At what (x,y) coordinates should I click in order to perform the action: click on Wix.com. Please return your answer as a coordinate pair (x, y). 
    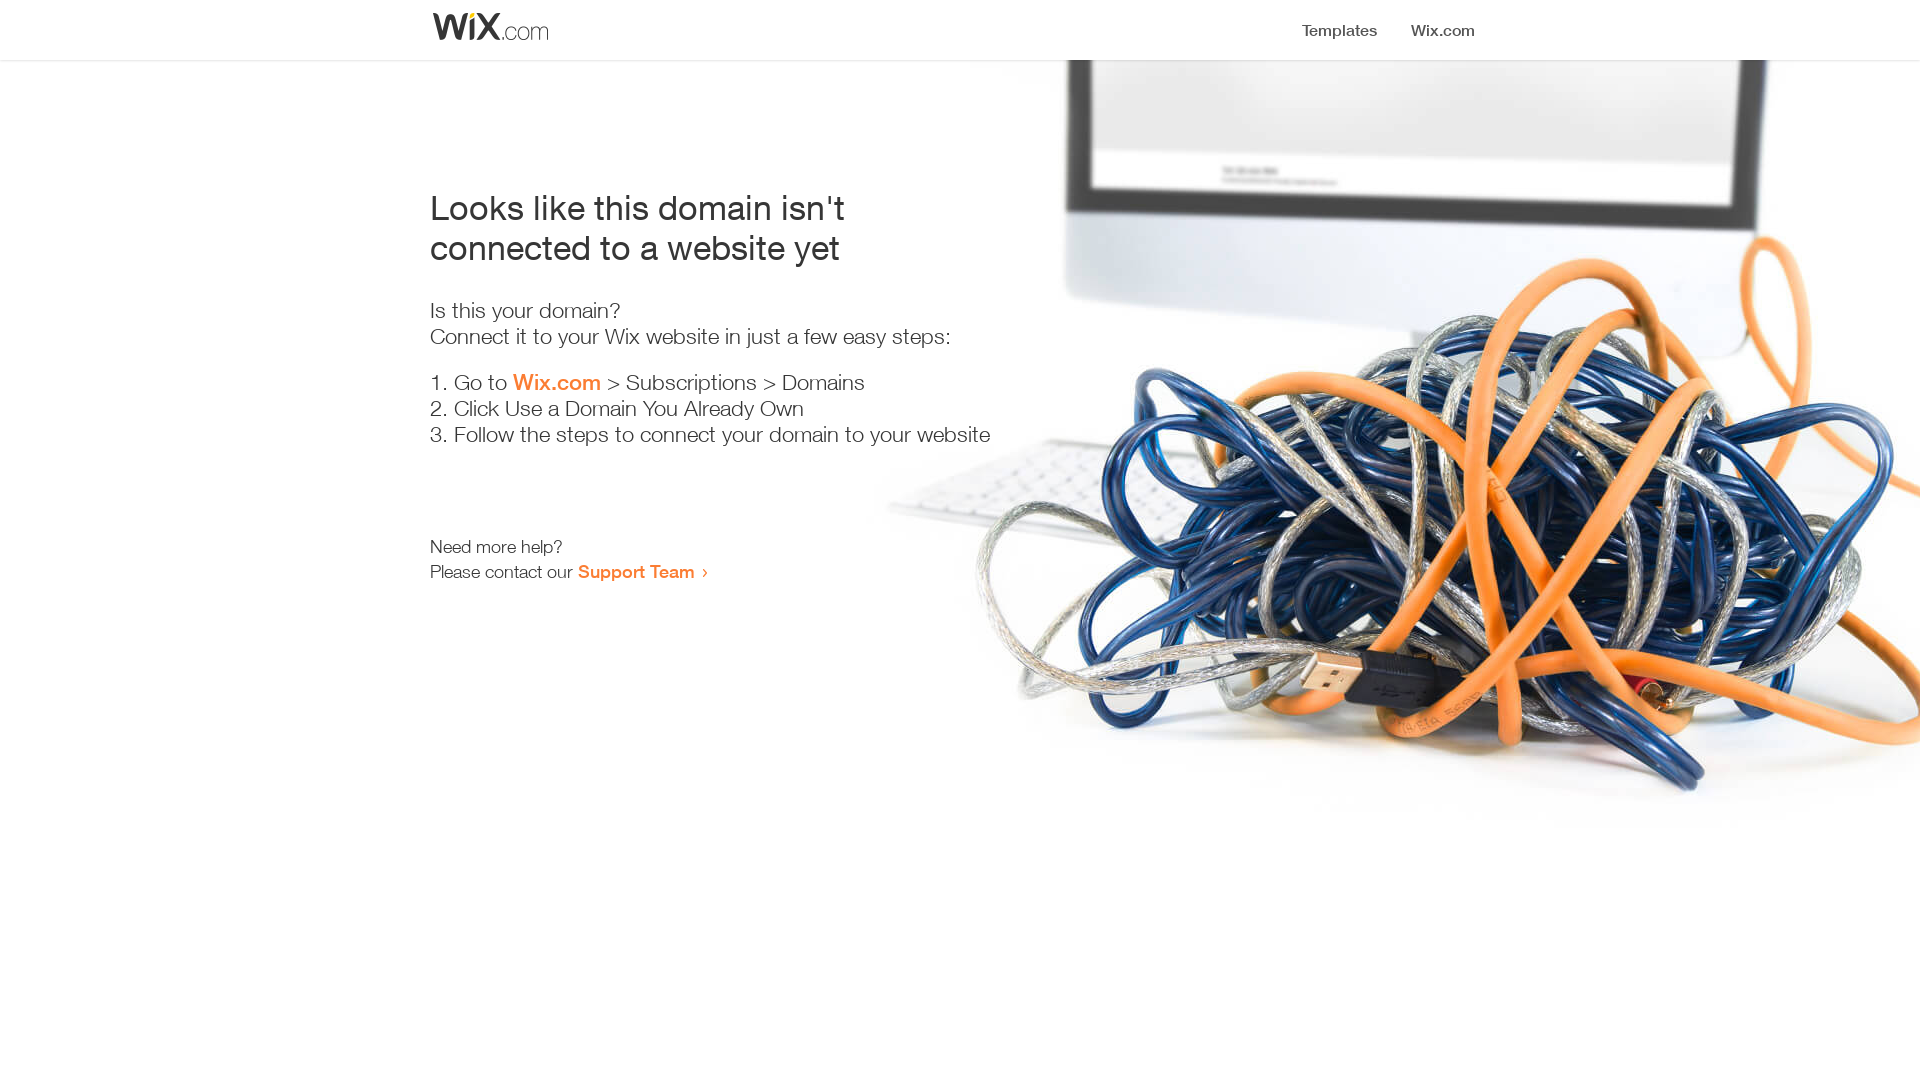
    Looking at the image, I should click on (557, 382).